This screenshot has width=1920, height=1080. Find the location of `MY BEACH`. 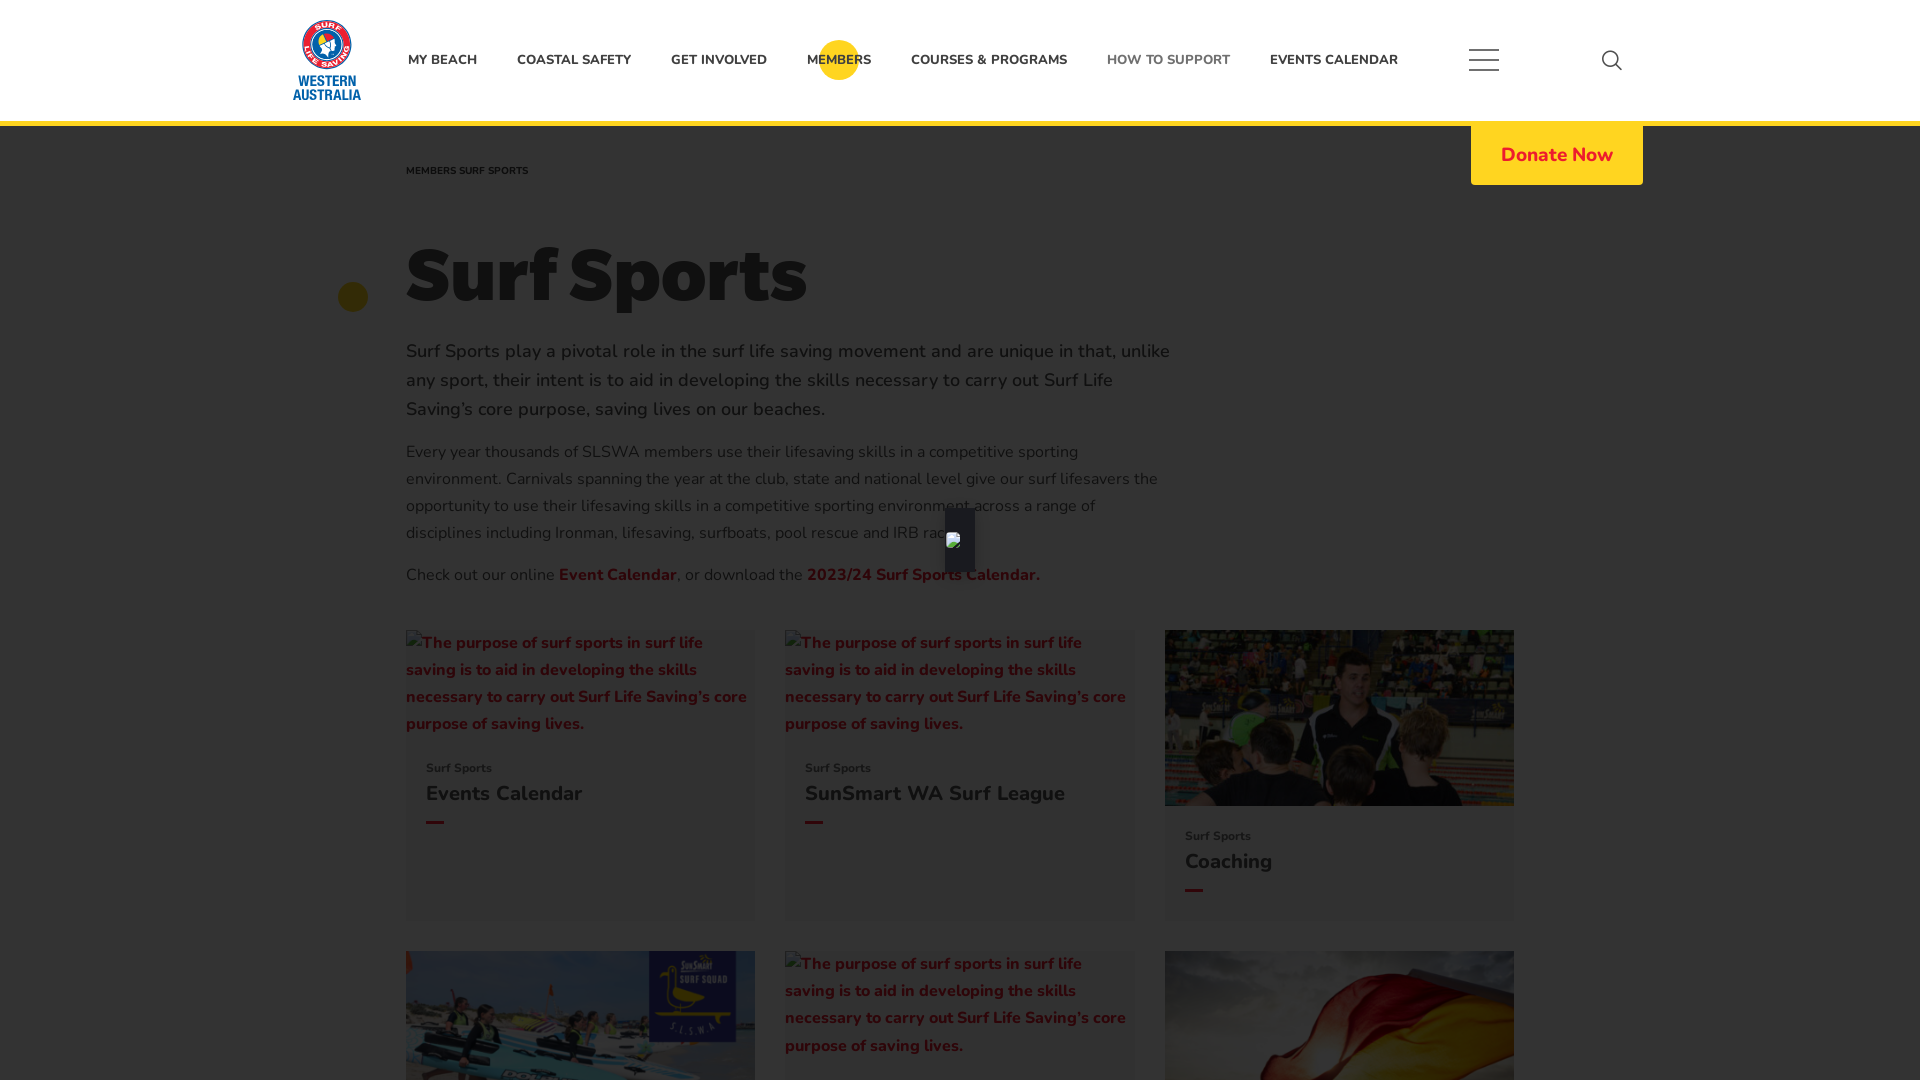

MY BEACH is located at coordinates (442, 60).